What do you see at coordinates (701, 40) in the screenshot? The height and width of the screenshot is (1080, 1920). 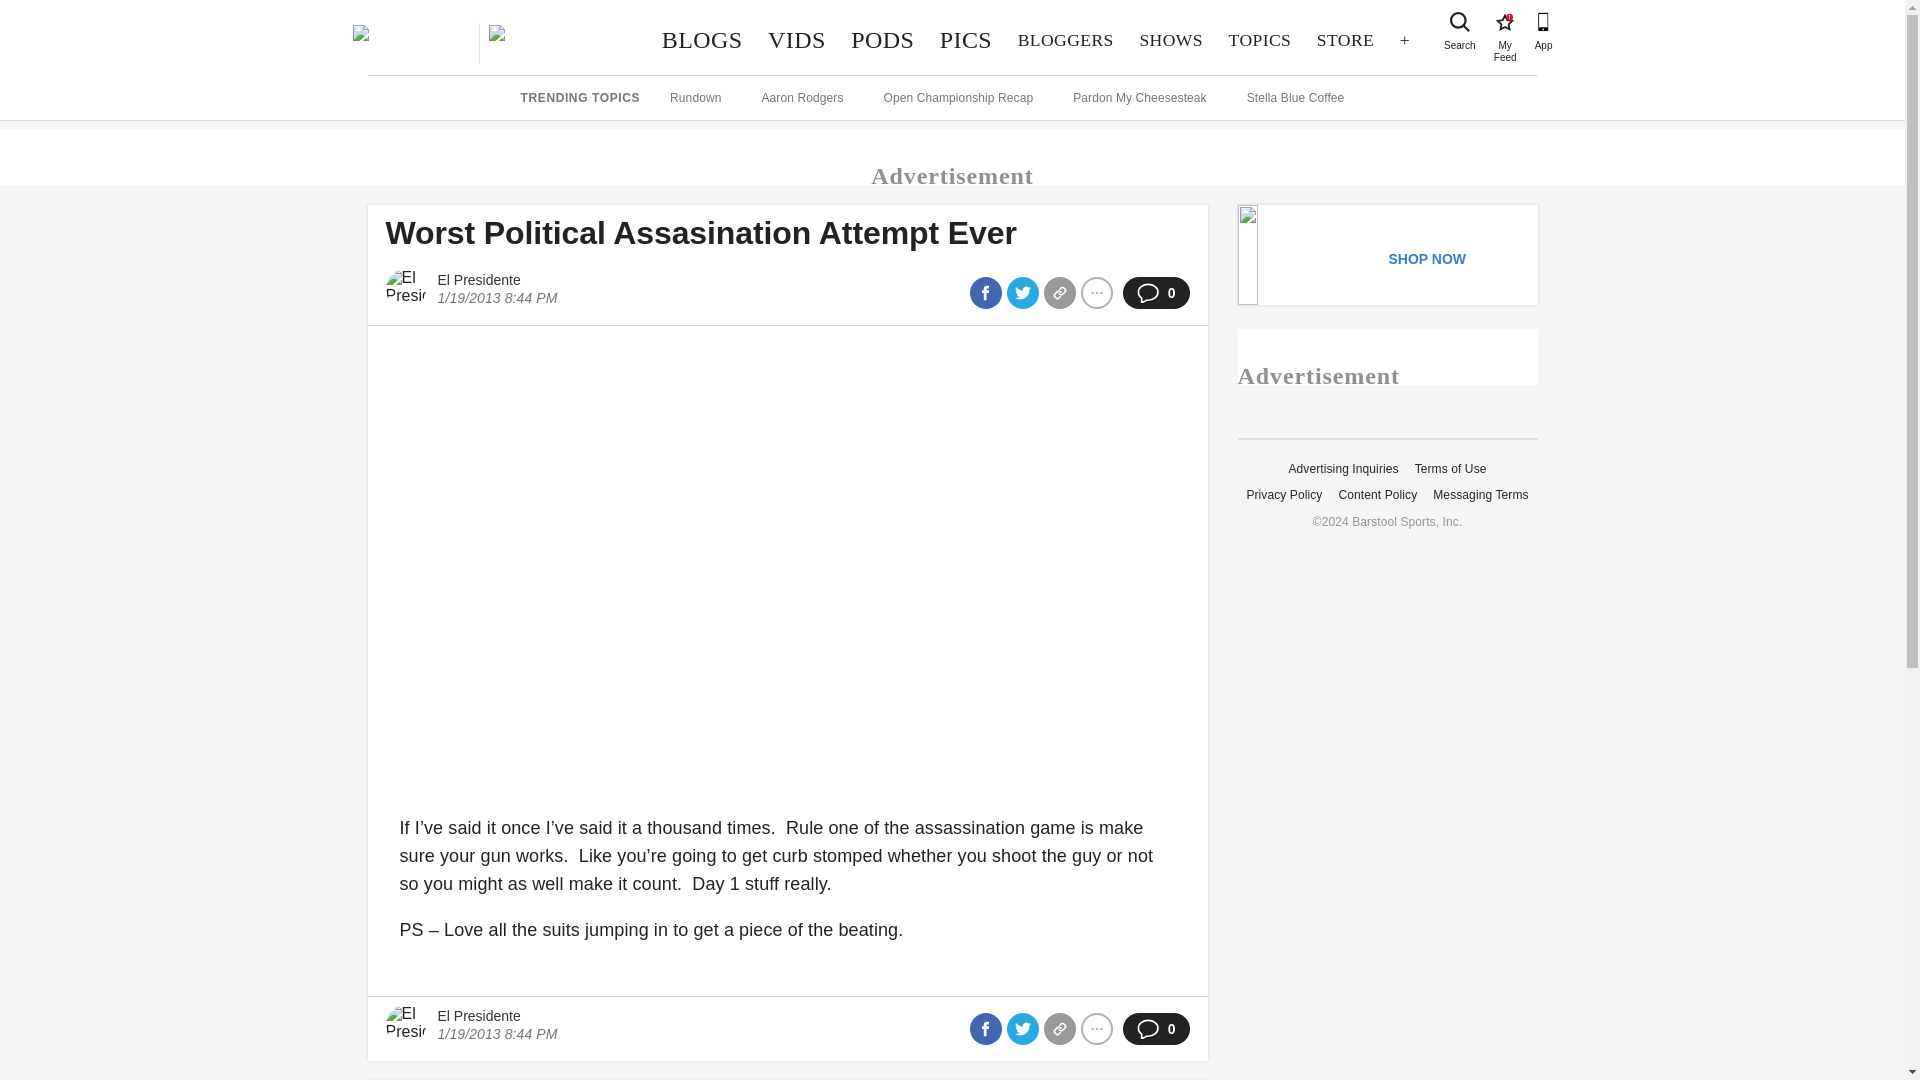 I see `BLOGS` at bounding box center [701, 40].